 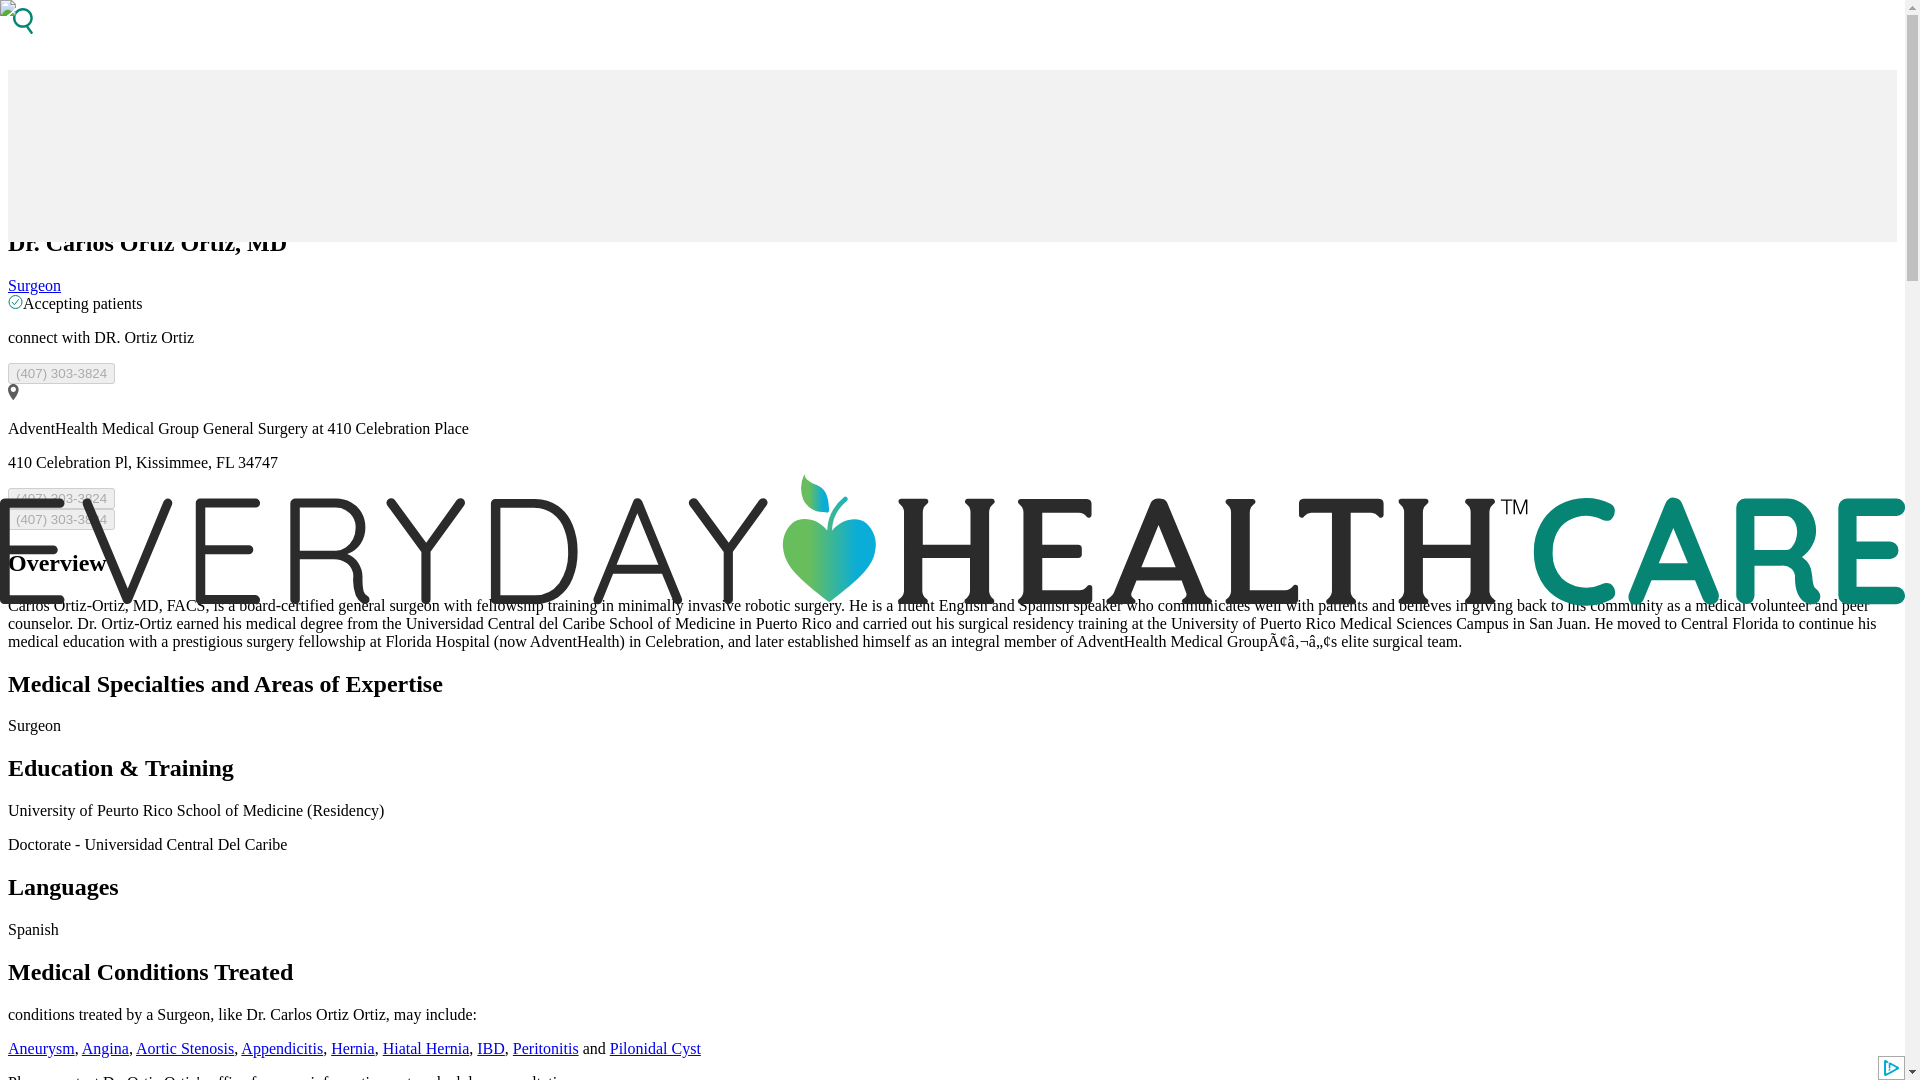 I want to click on Peritonitis, so click(x=546, y=1048).